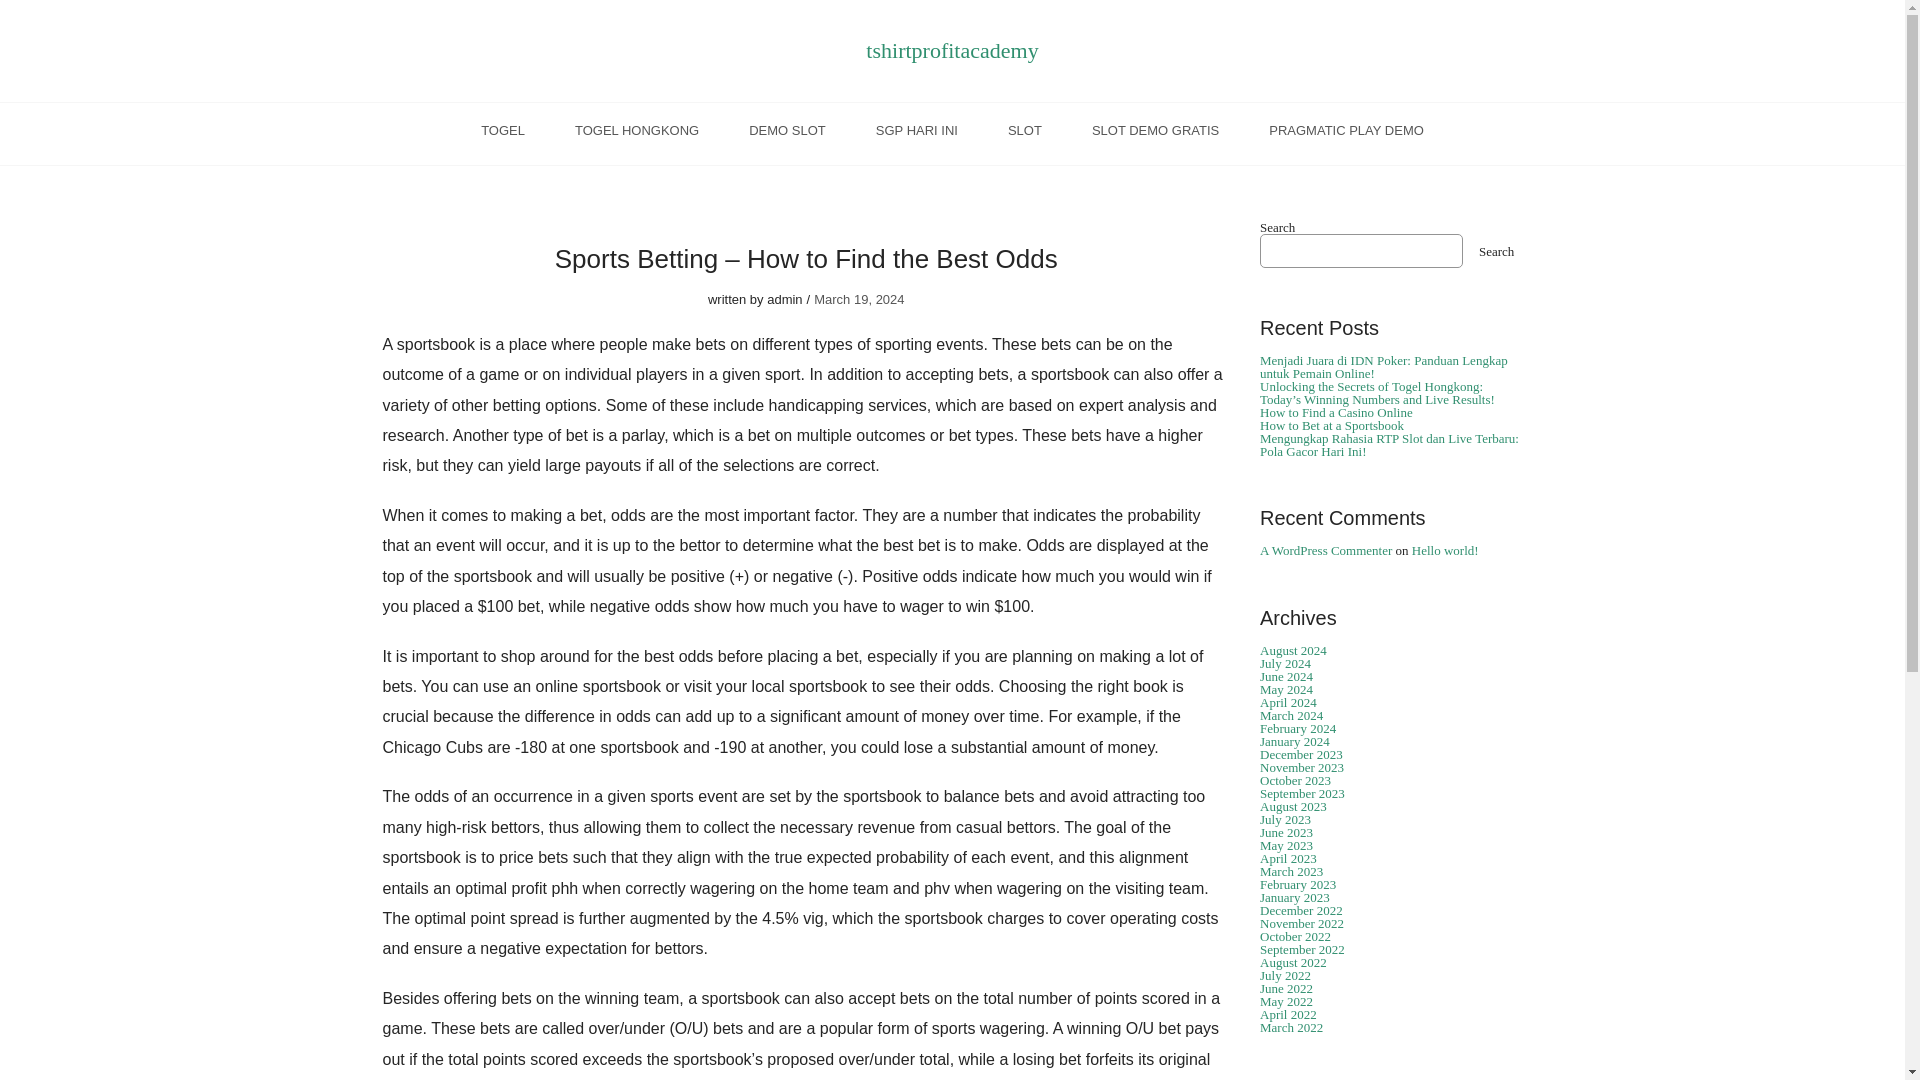 The image size is (1920, 1080). I want to click on tshirtprofitacademy, so click(952, 50).